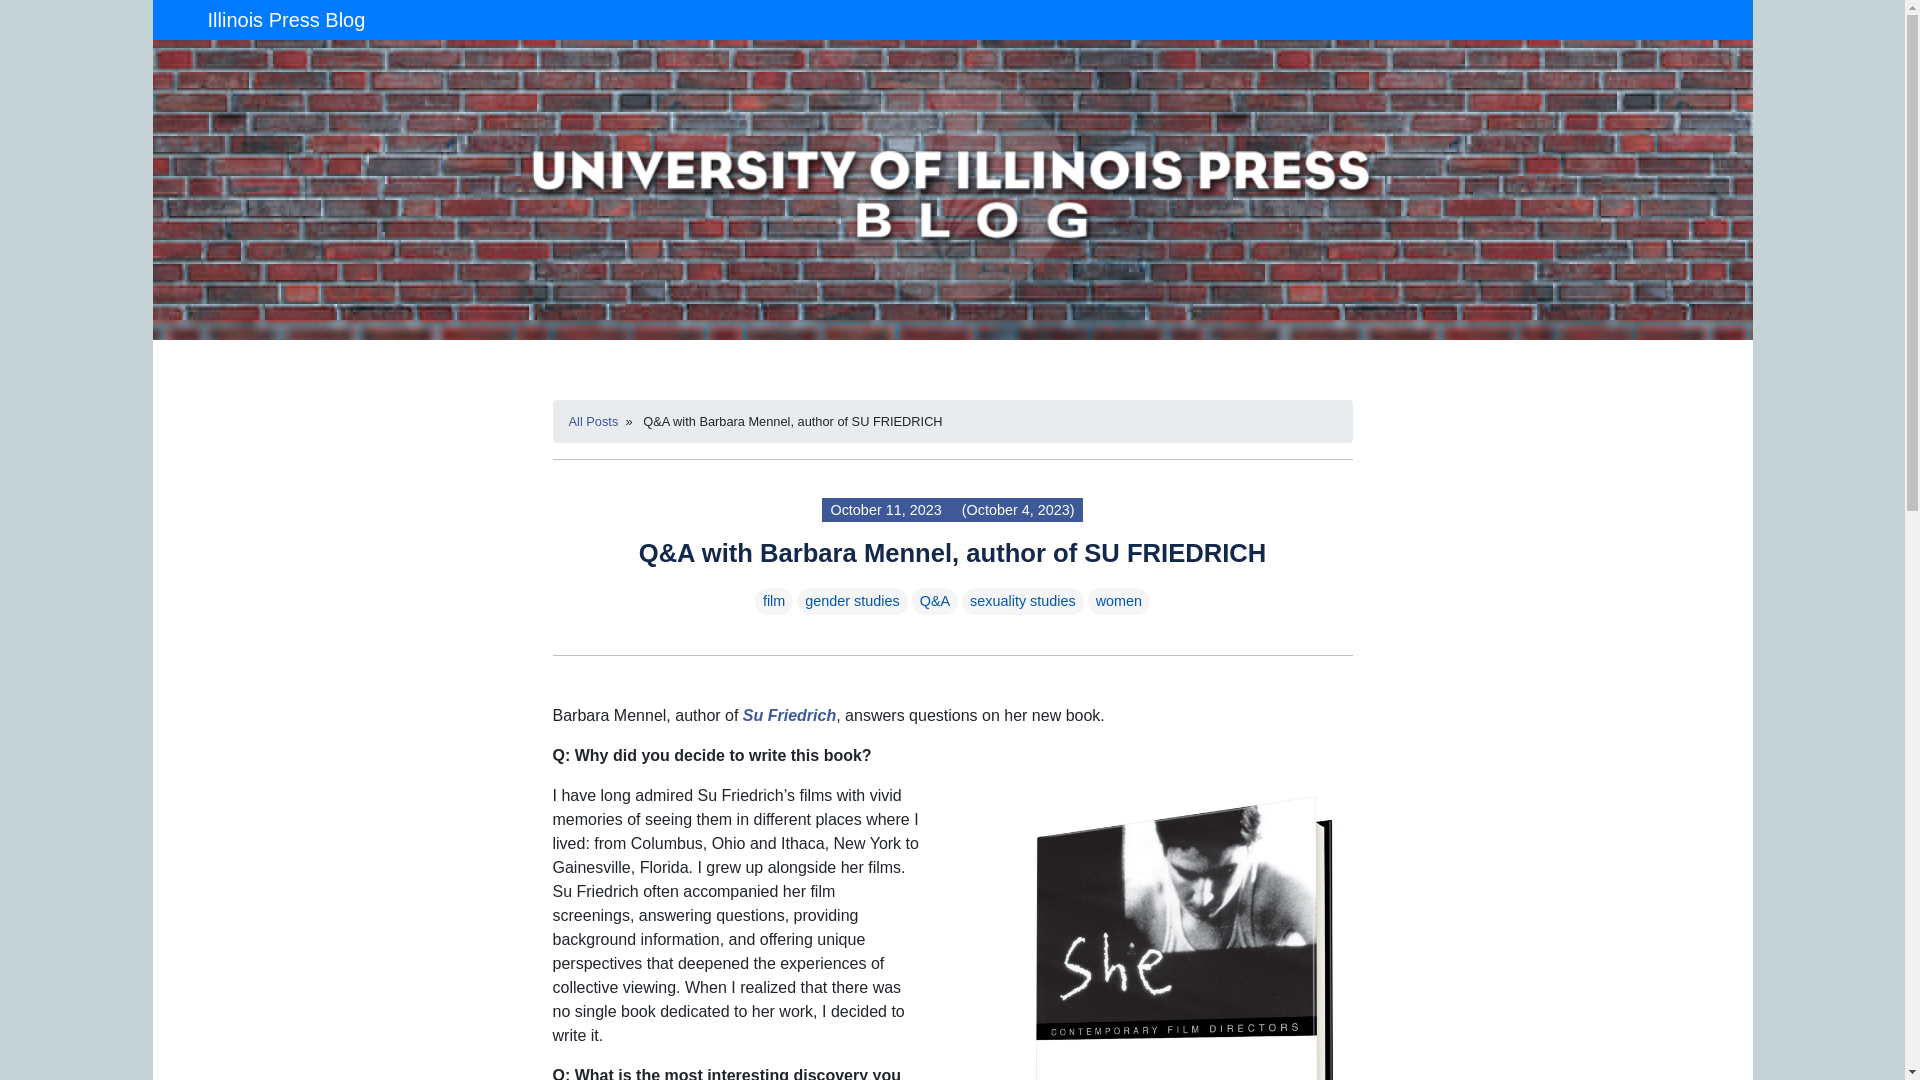 The width and height of the screenshot is (1920, 1080). What do you see at coordinates (1119, 601) in the screenshot?
I see `women` at bounding box center [1119, 601].